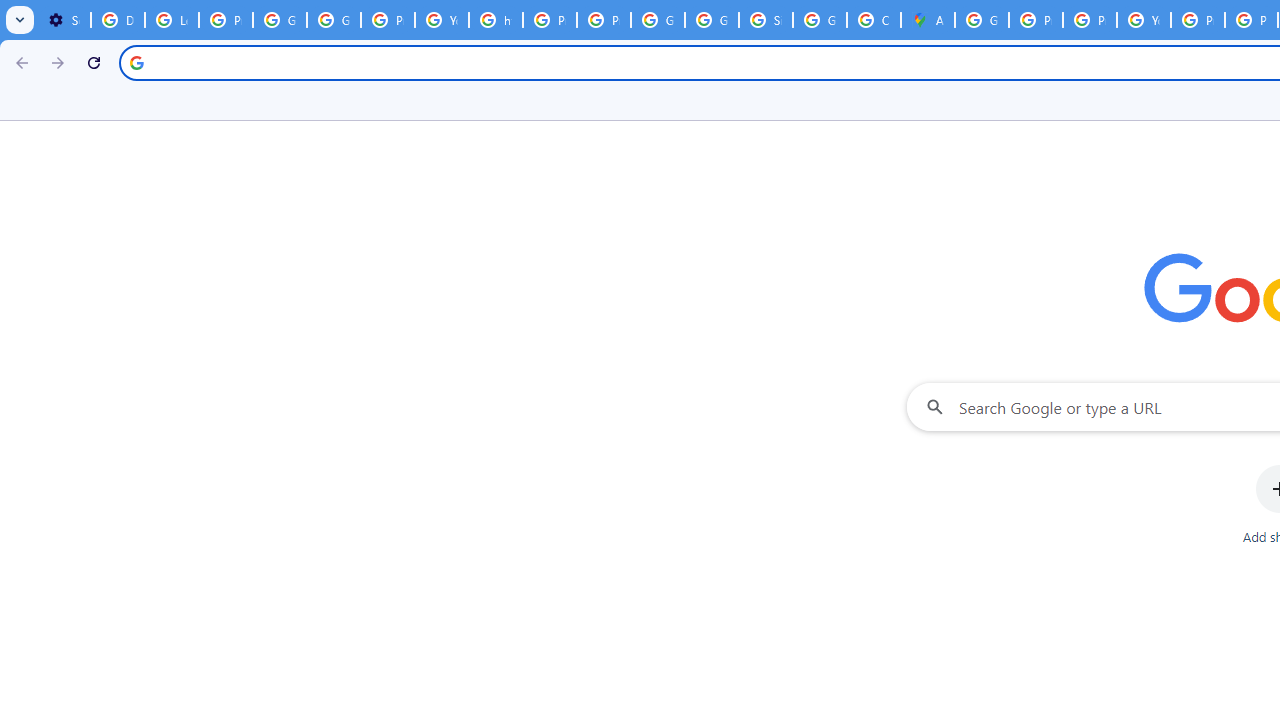  Describe the element at coordinates (766, 20) in the screenshot. I see `Sign in - Google Accounts` at that location.